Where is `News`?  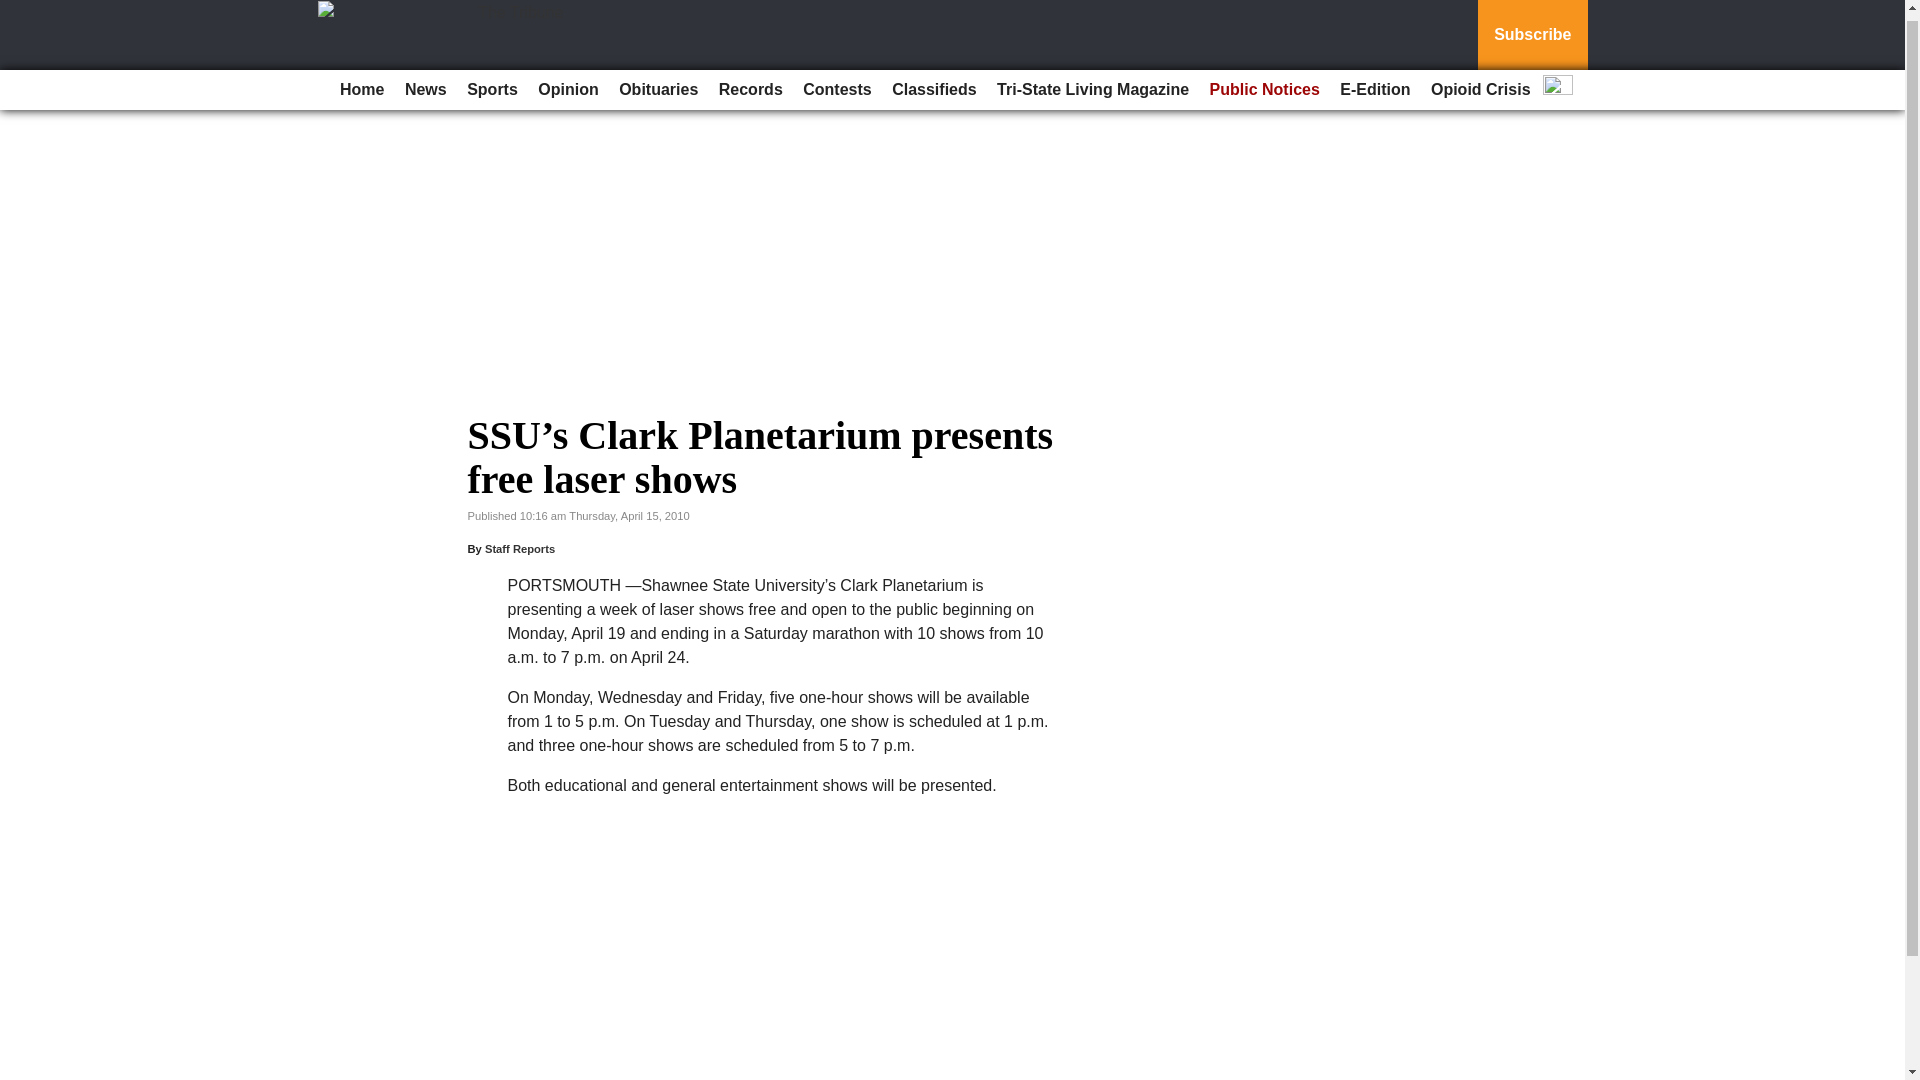 News is located at coordinates (426, 82).